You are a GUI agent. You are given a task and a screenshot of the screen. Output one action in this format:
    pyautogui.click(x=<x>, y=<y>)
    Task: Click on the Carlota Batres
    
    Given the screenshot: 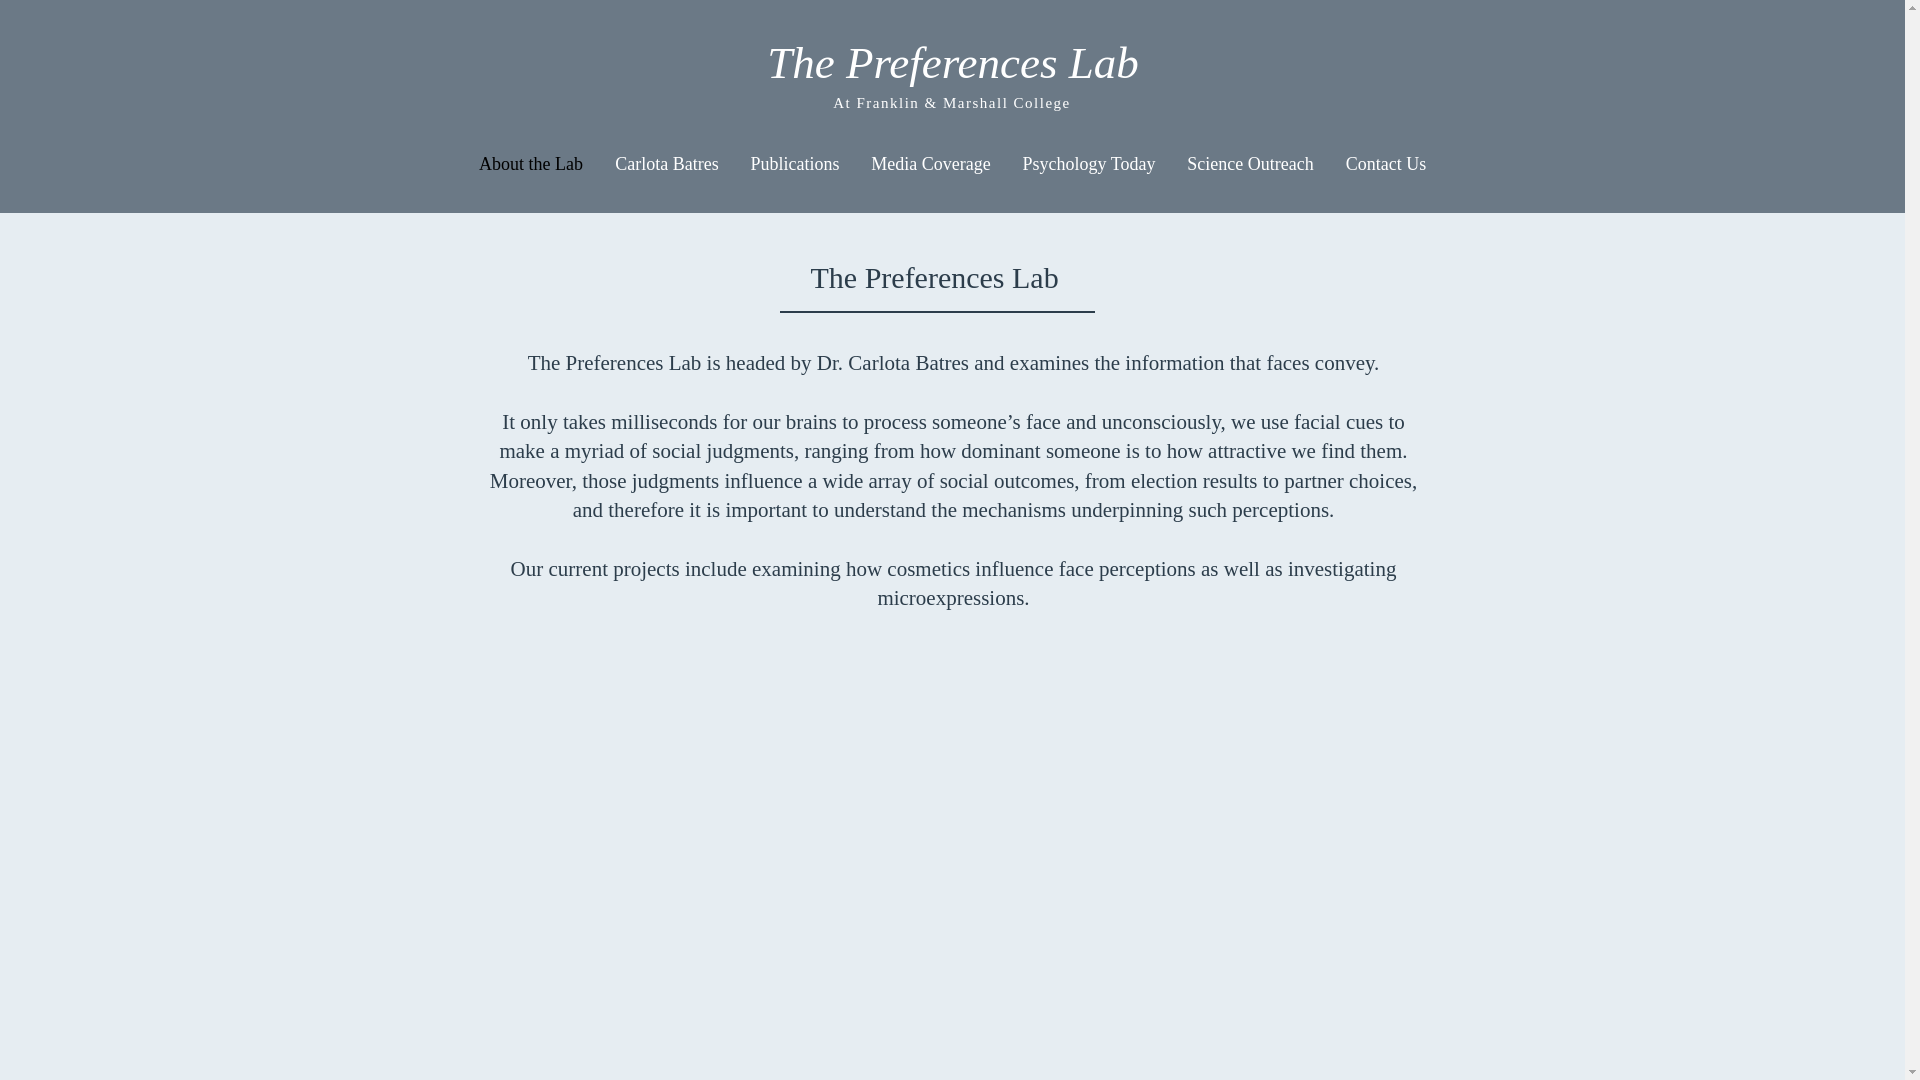 What is the action you would take?
    pyautogui.click(x=667, y=164)
    